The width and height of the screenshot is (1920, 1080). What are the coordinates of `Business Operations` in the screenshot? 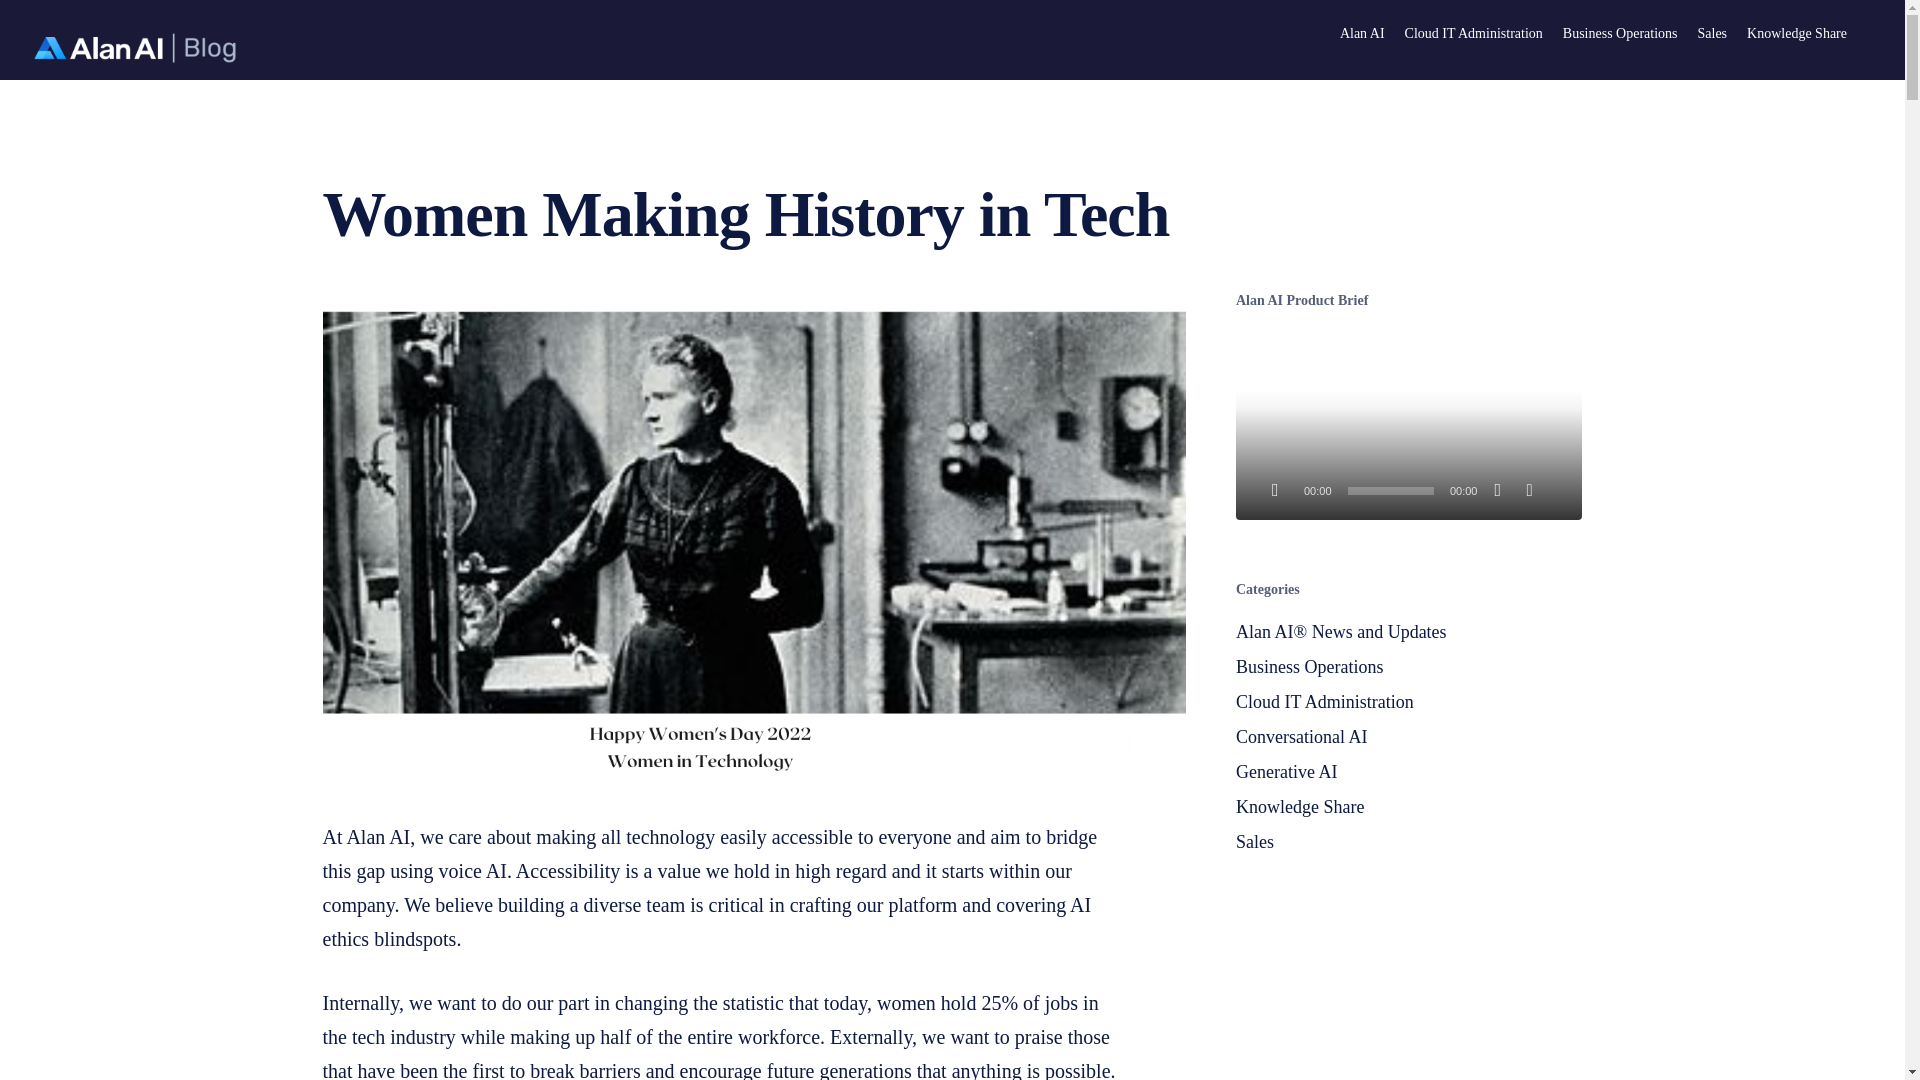 It's located at (1620, 34).